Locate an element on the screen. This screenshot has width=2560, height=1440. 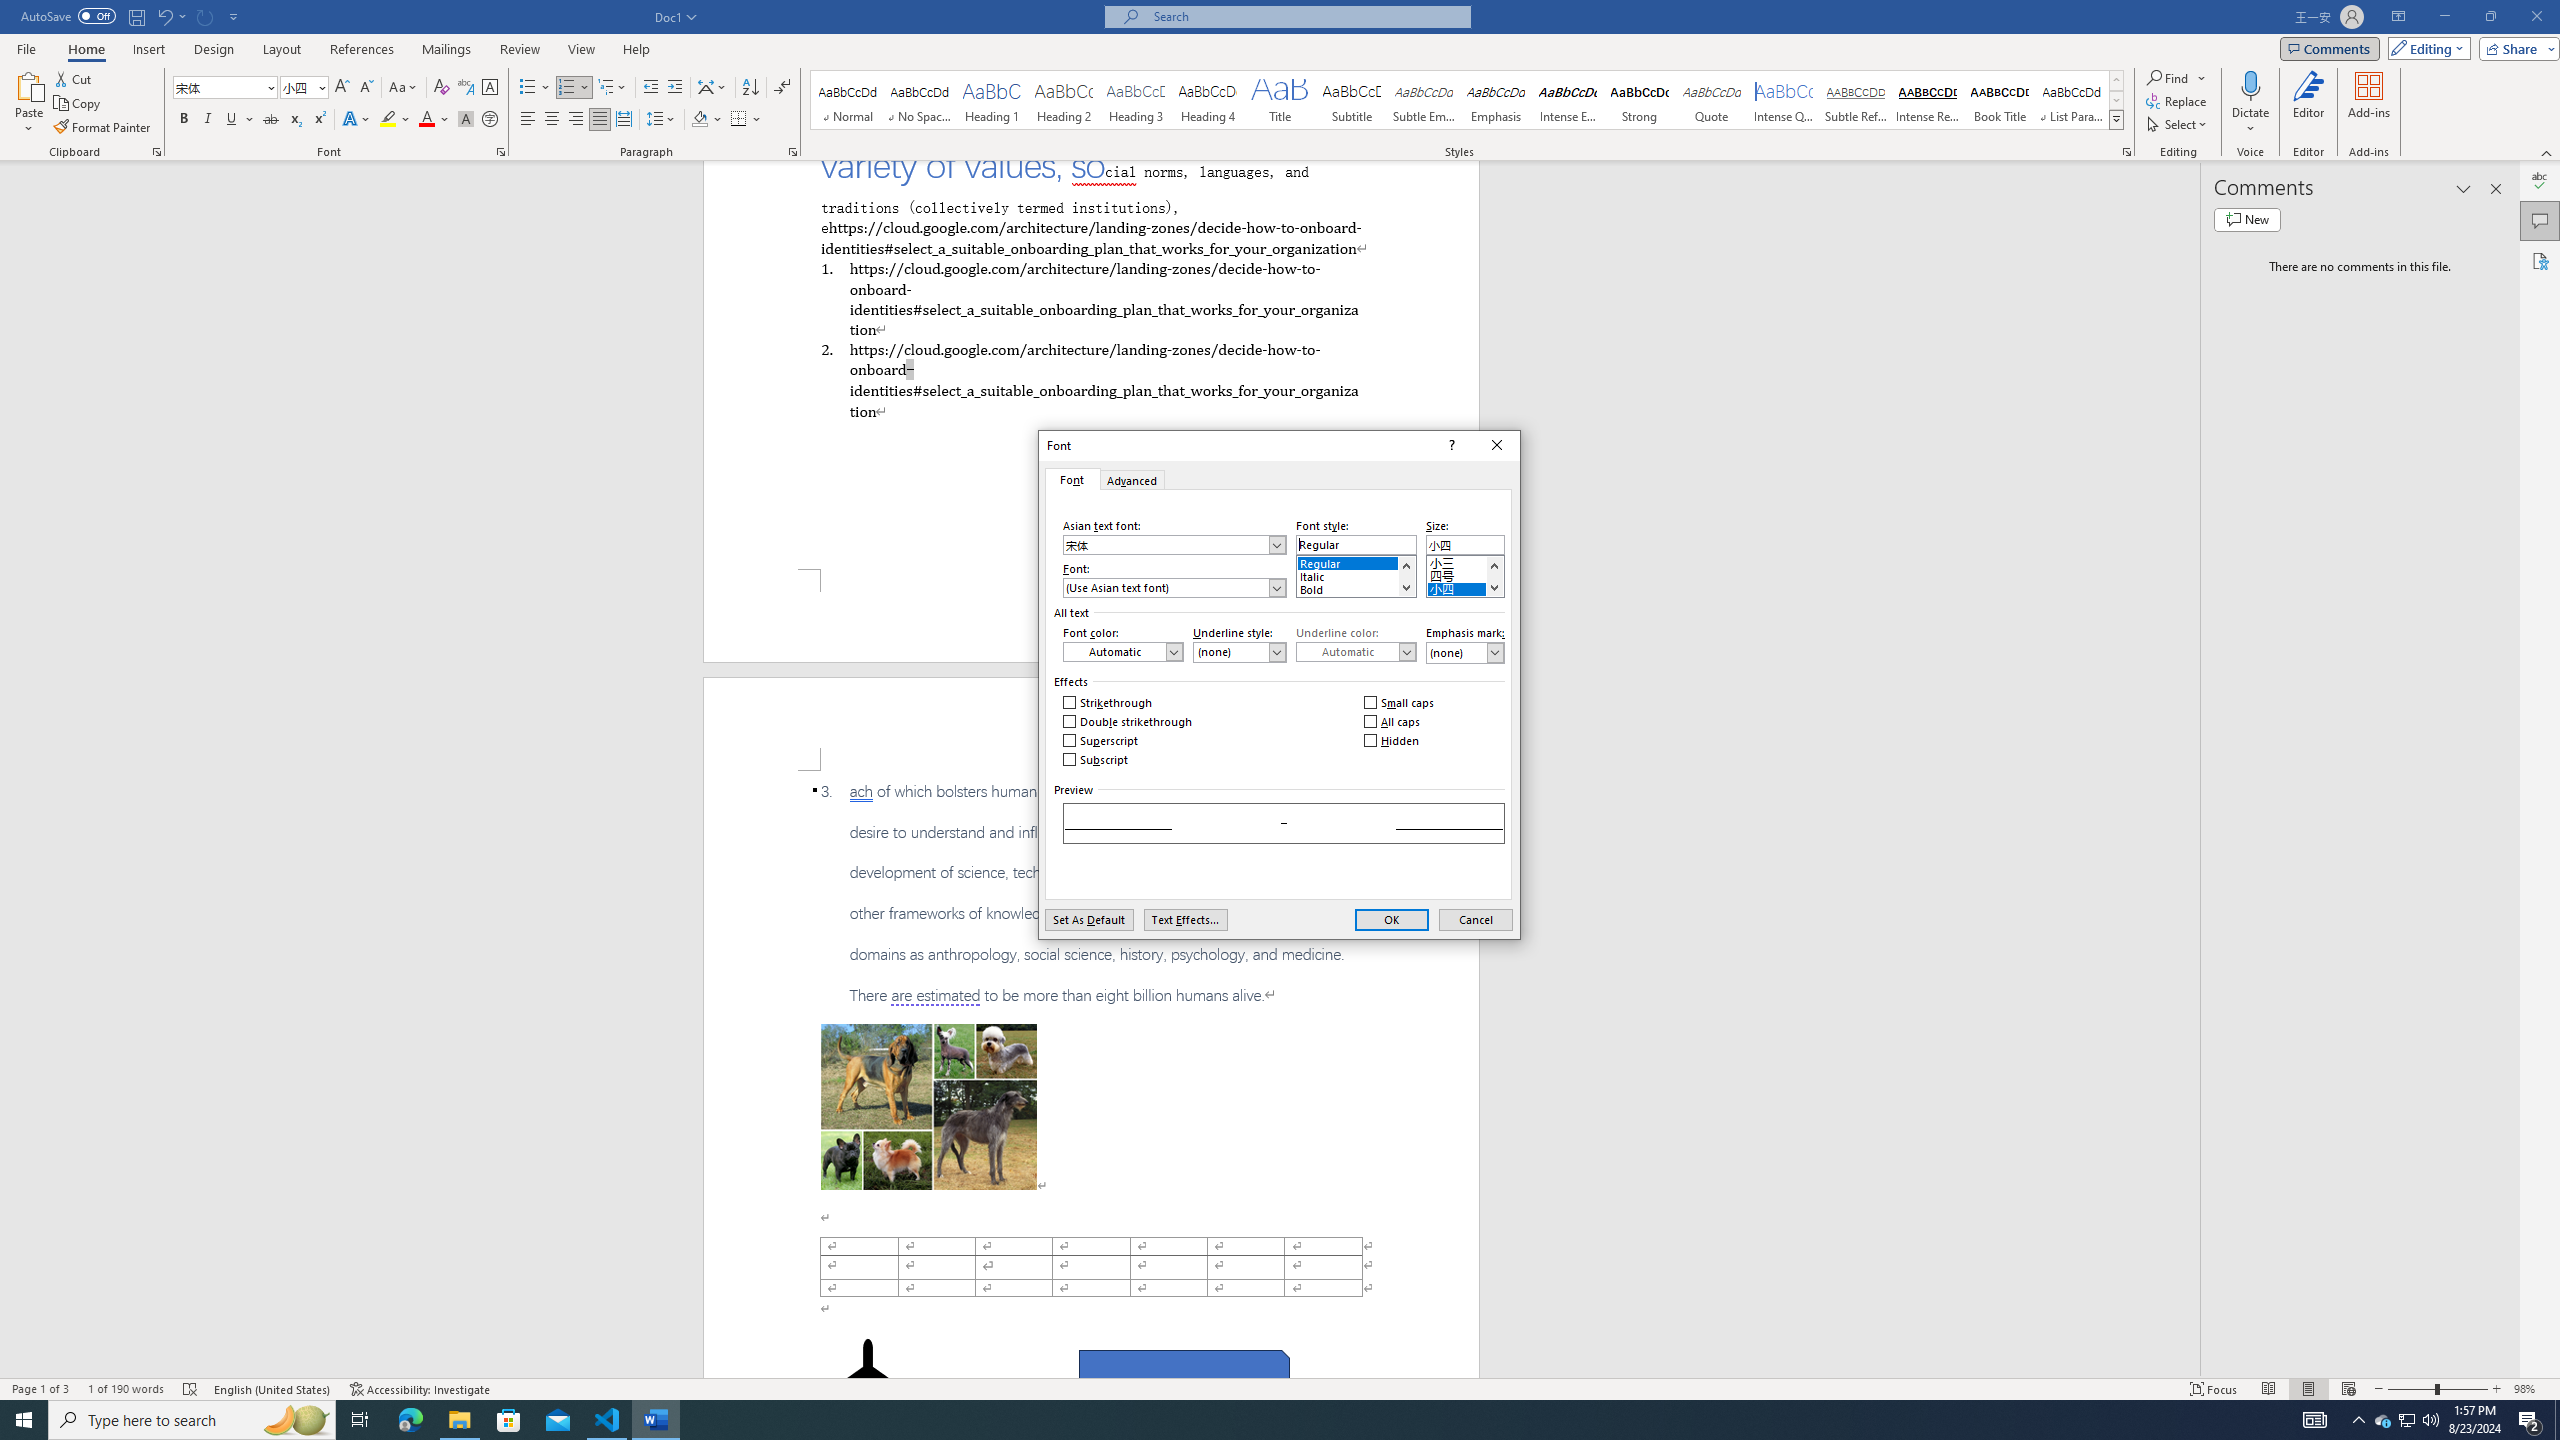
Close is located at coordinates (1497, 445).